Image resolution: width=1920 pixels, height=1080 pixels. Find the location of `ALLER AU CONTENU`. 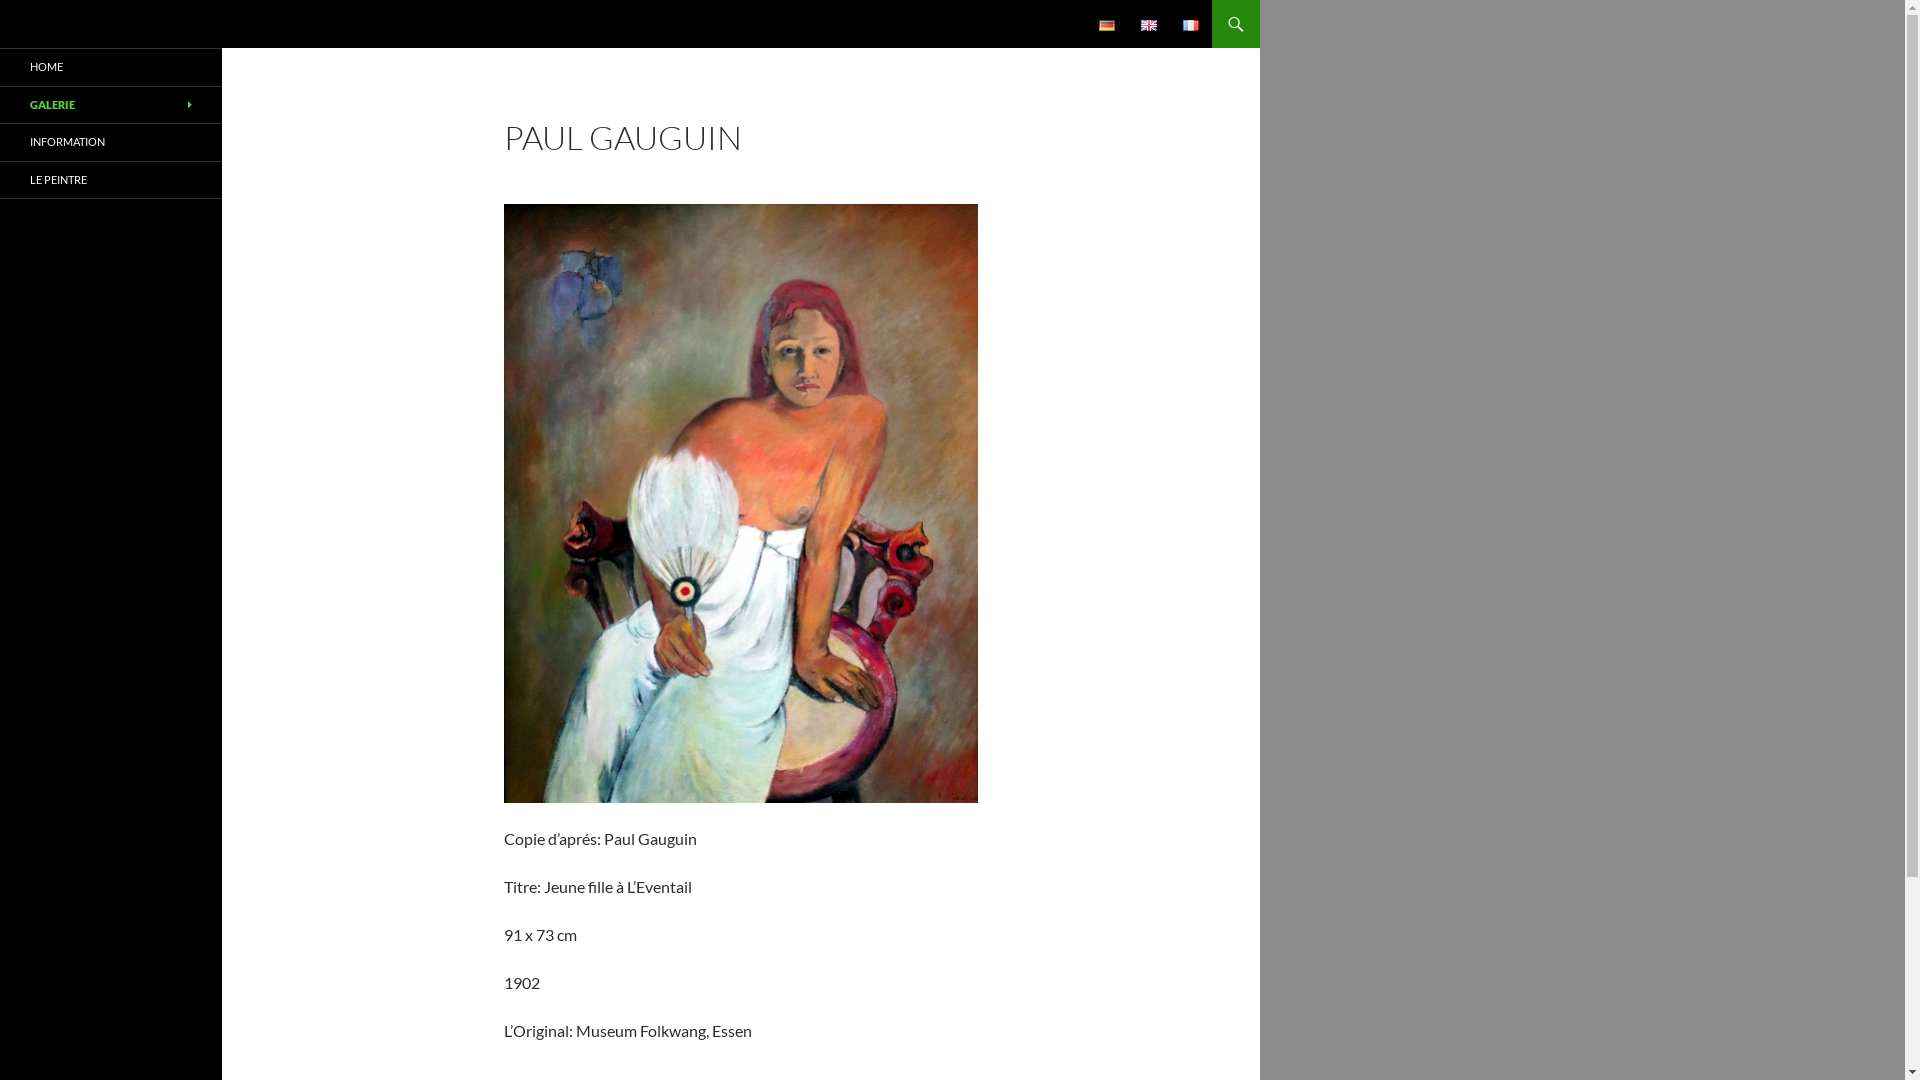

ALLER AU CONTENU is located at coordinates (1100, 0).